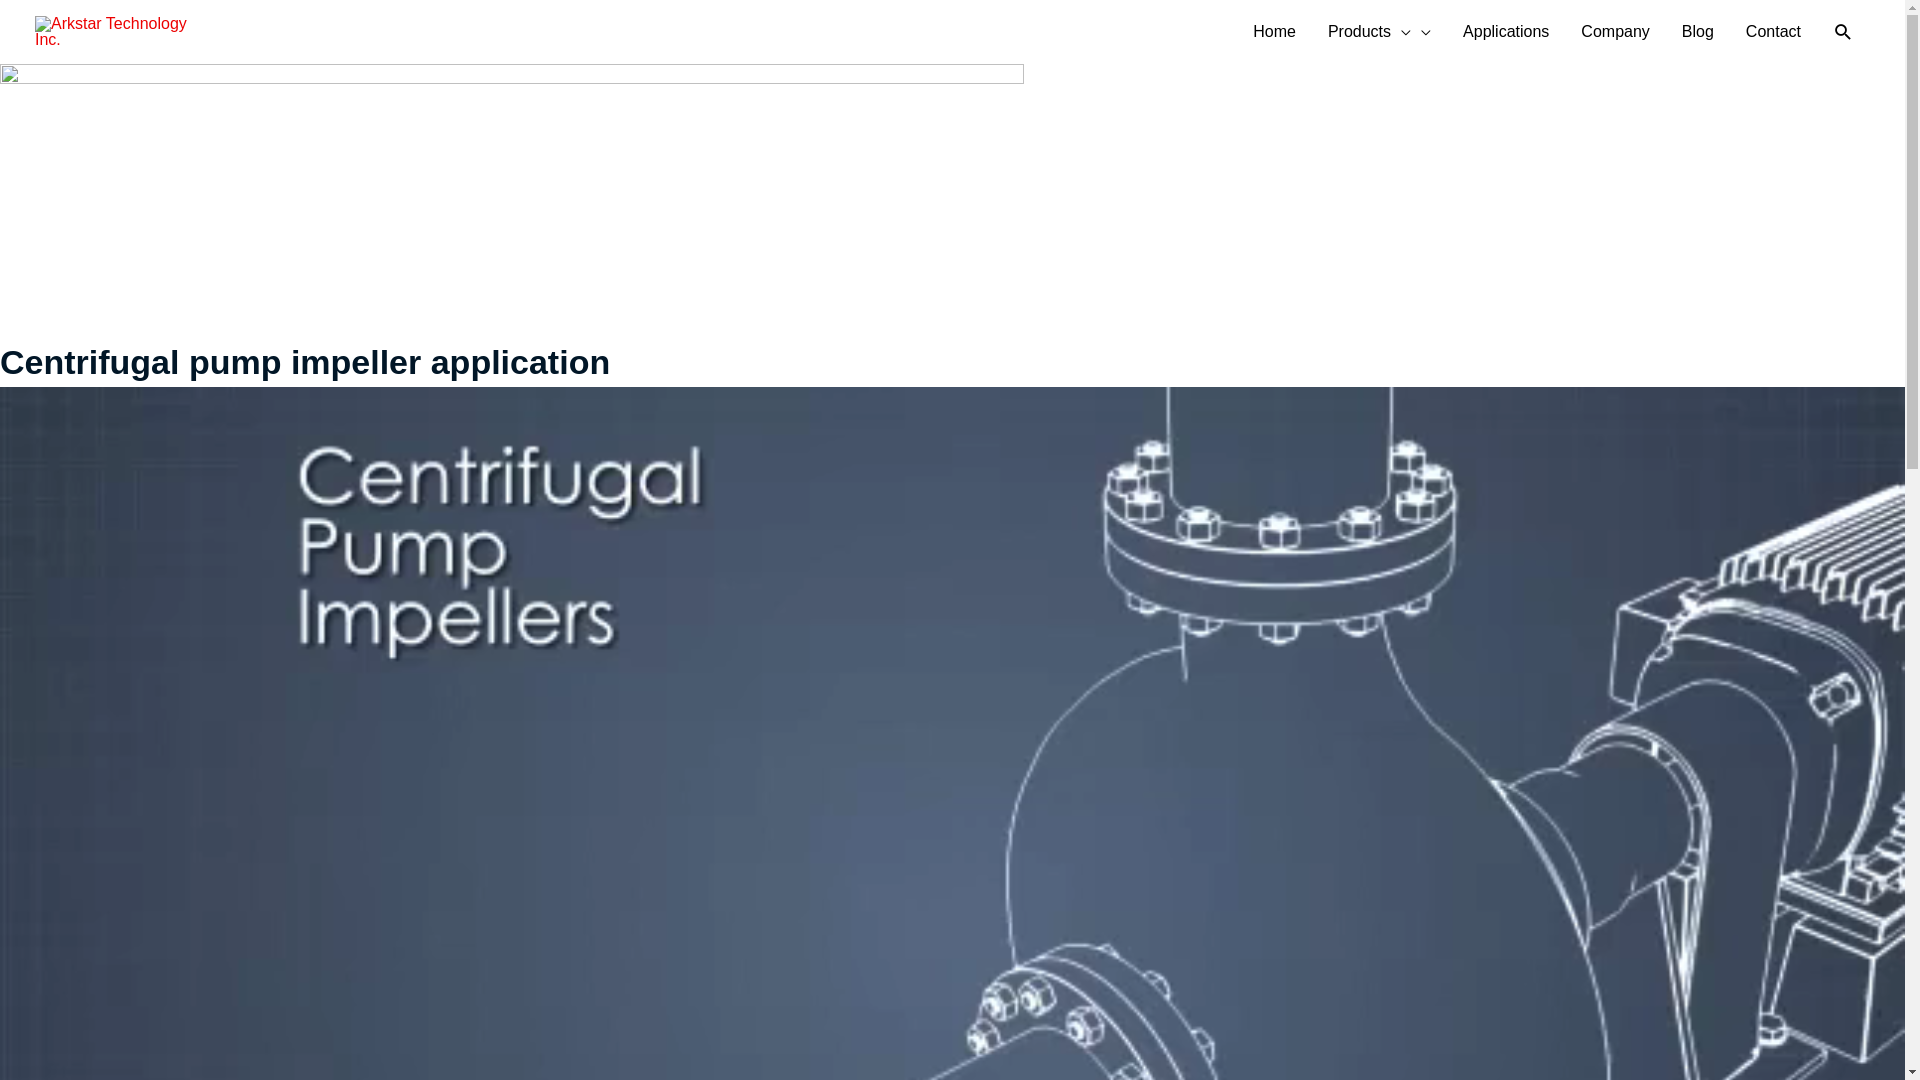  What do you see at coordinates (1274, 32) in the screenshot?
I see `Home` at bounding box center [1274, 32].